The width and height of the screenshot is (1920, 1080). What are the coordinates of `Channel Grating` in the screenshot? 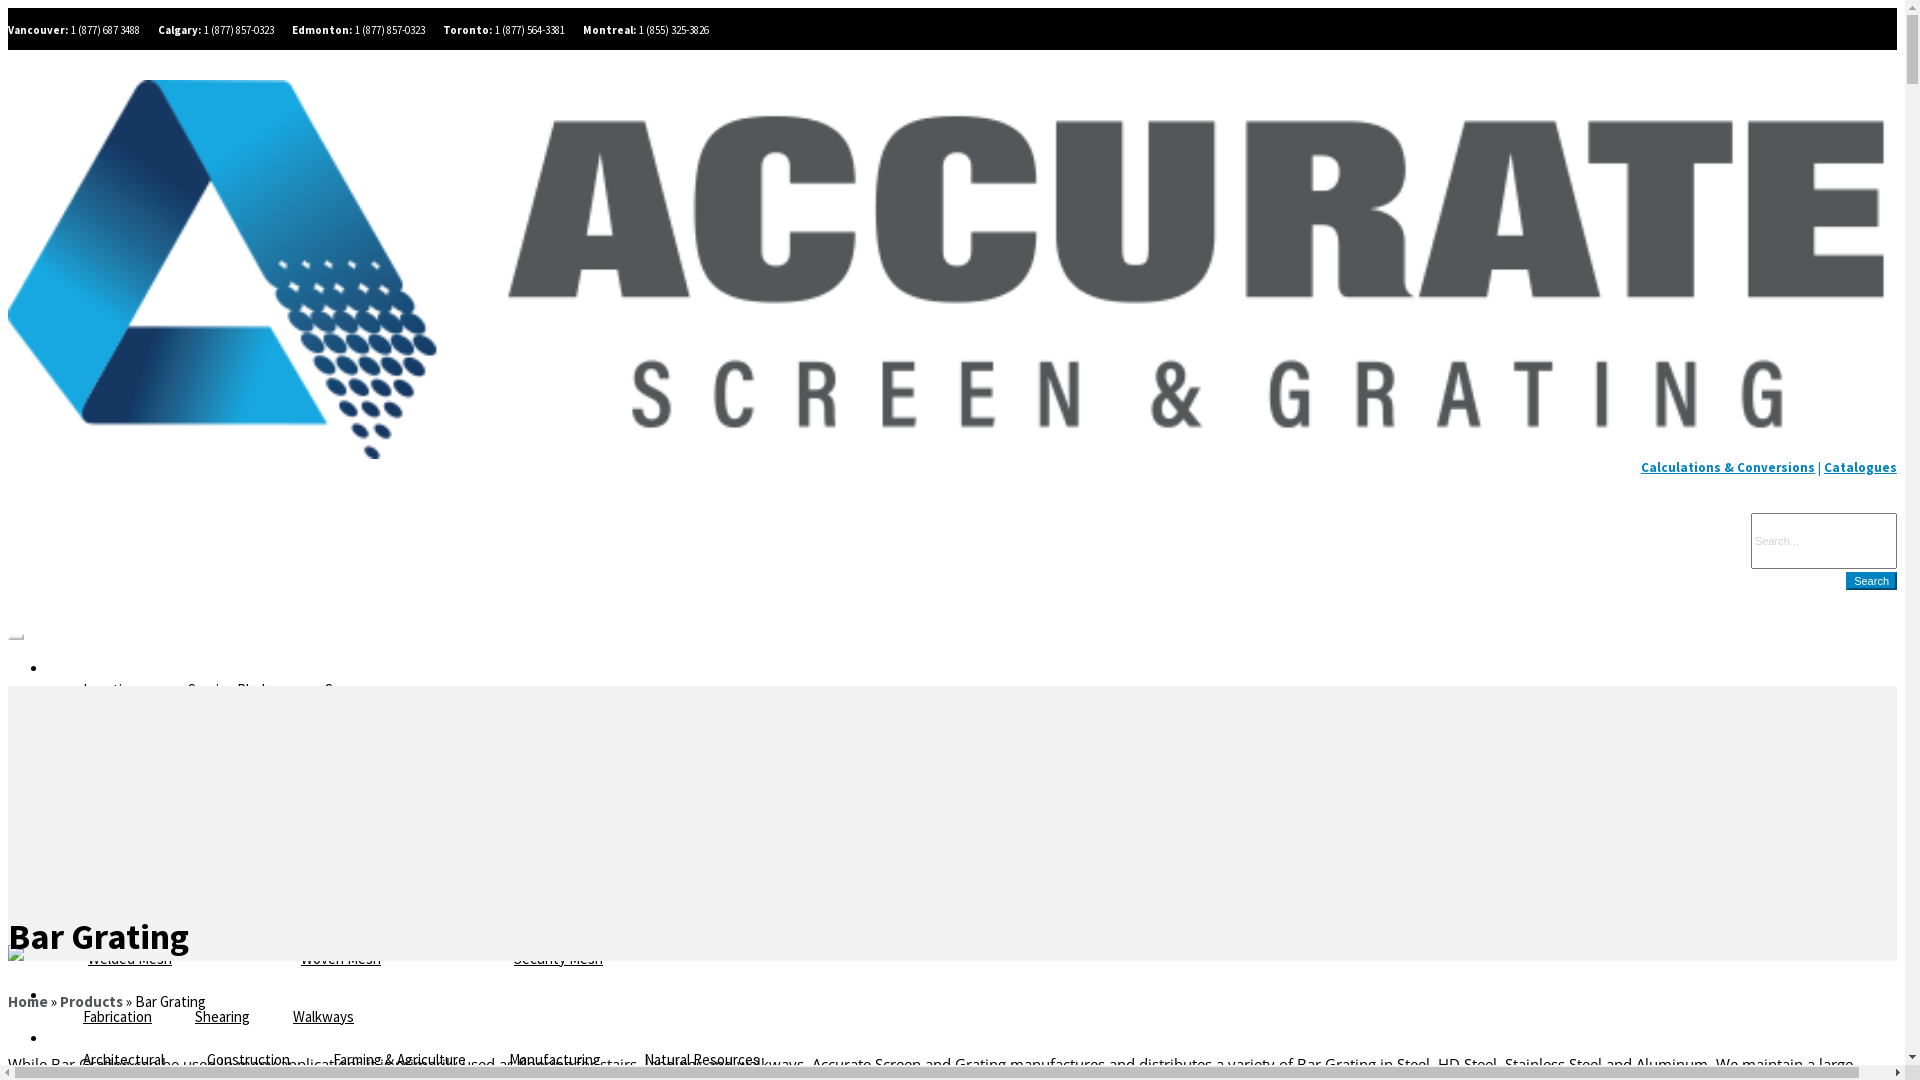 It's located at (376, 816).